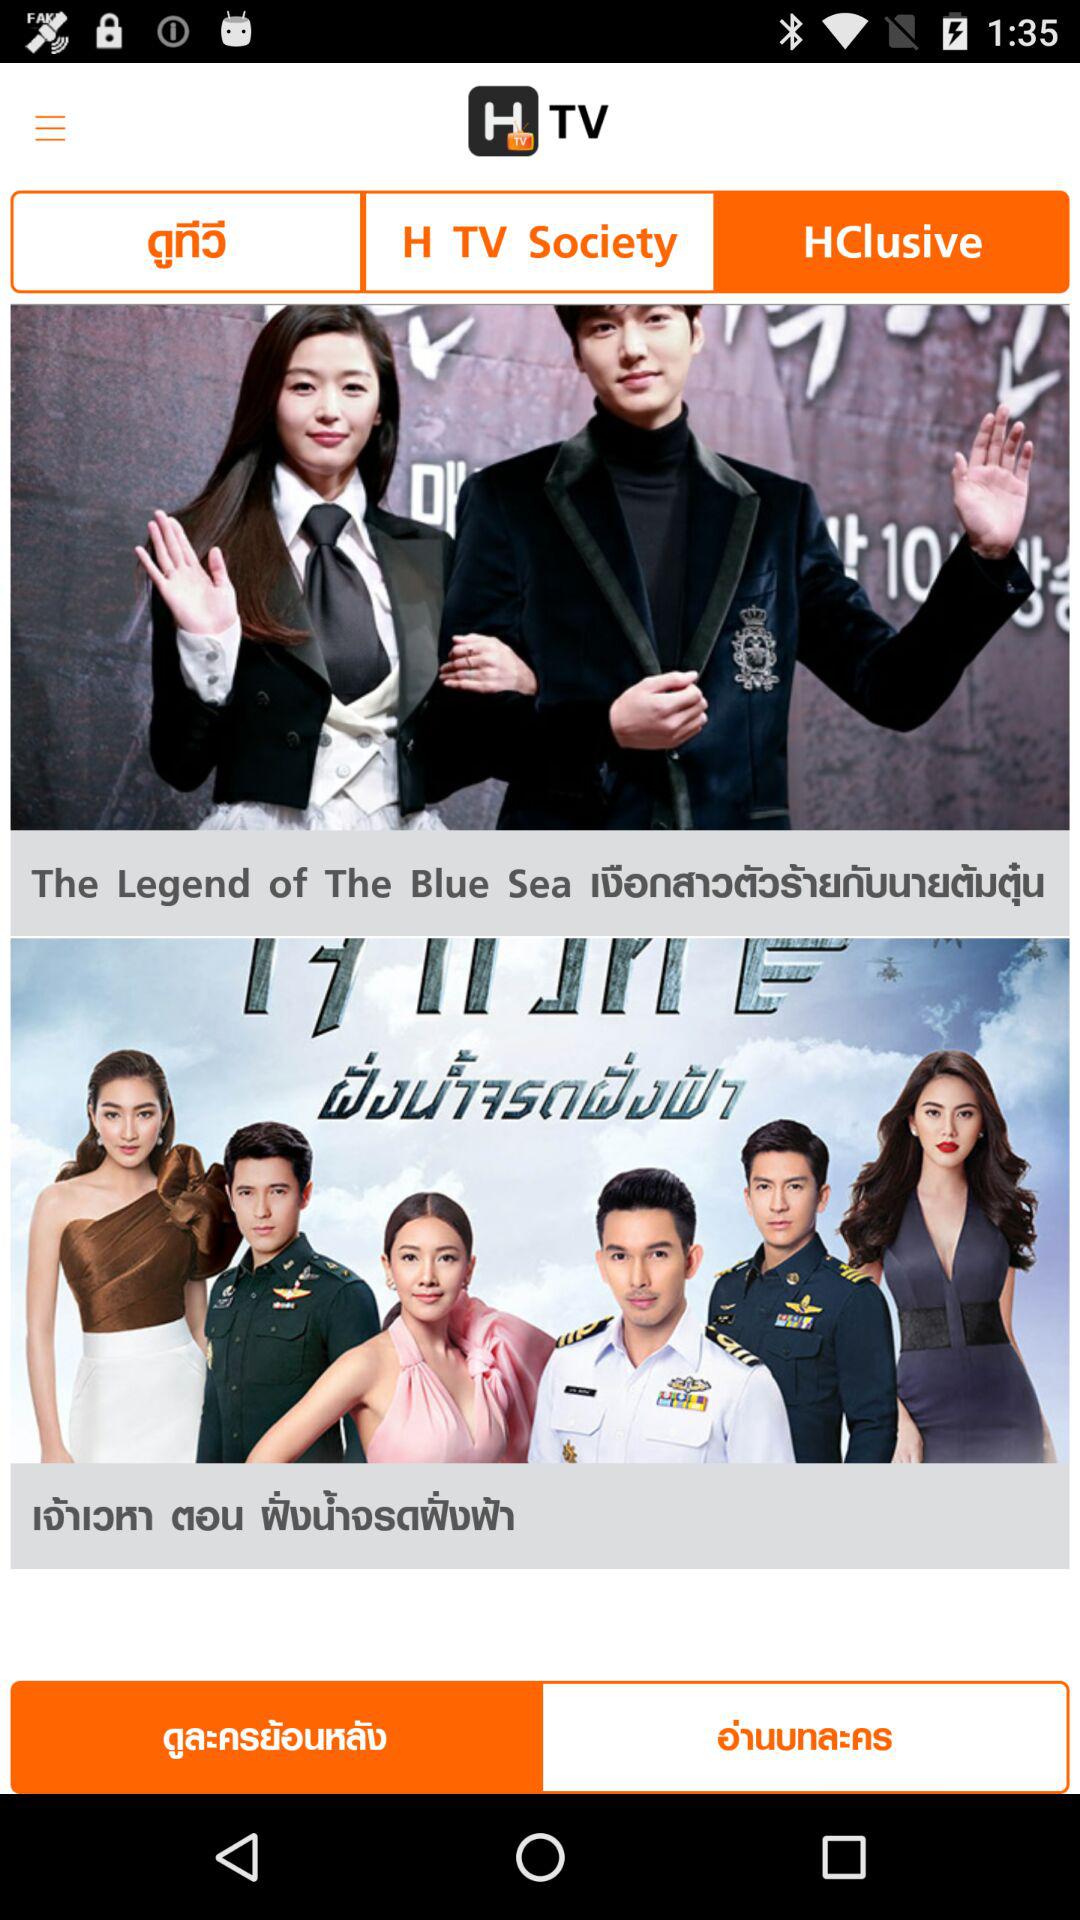 This screenshot has width=1080, height=1920. Describe the element at coordinates (186, 242) in the screenshot. I see `open icon next to h tv society item` at that location.